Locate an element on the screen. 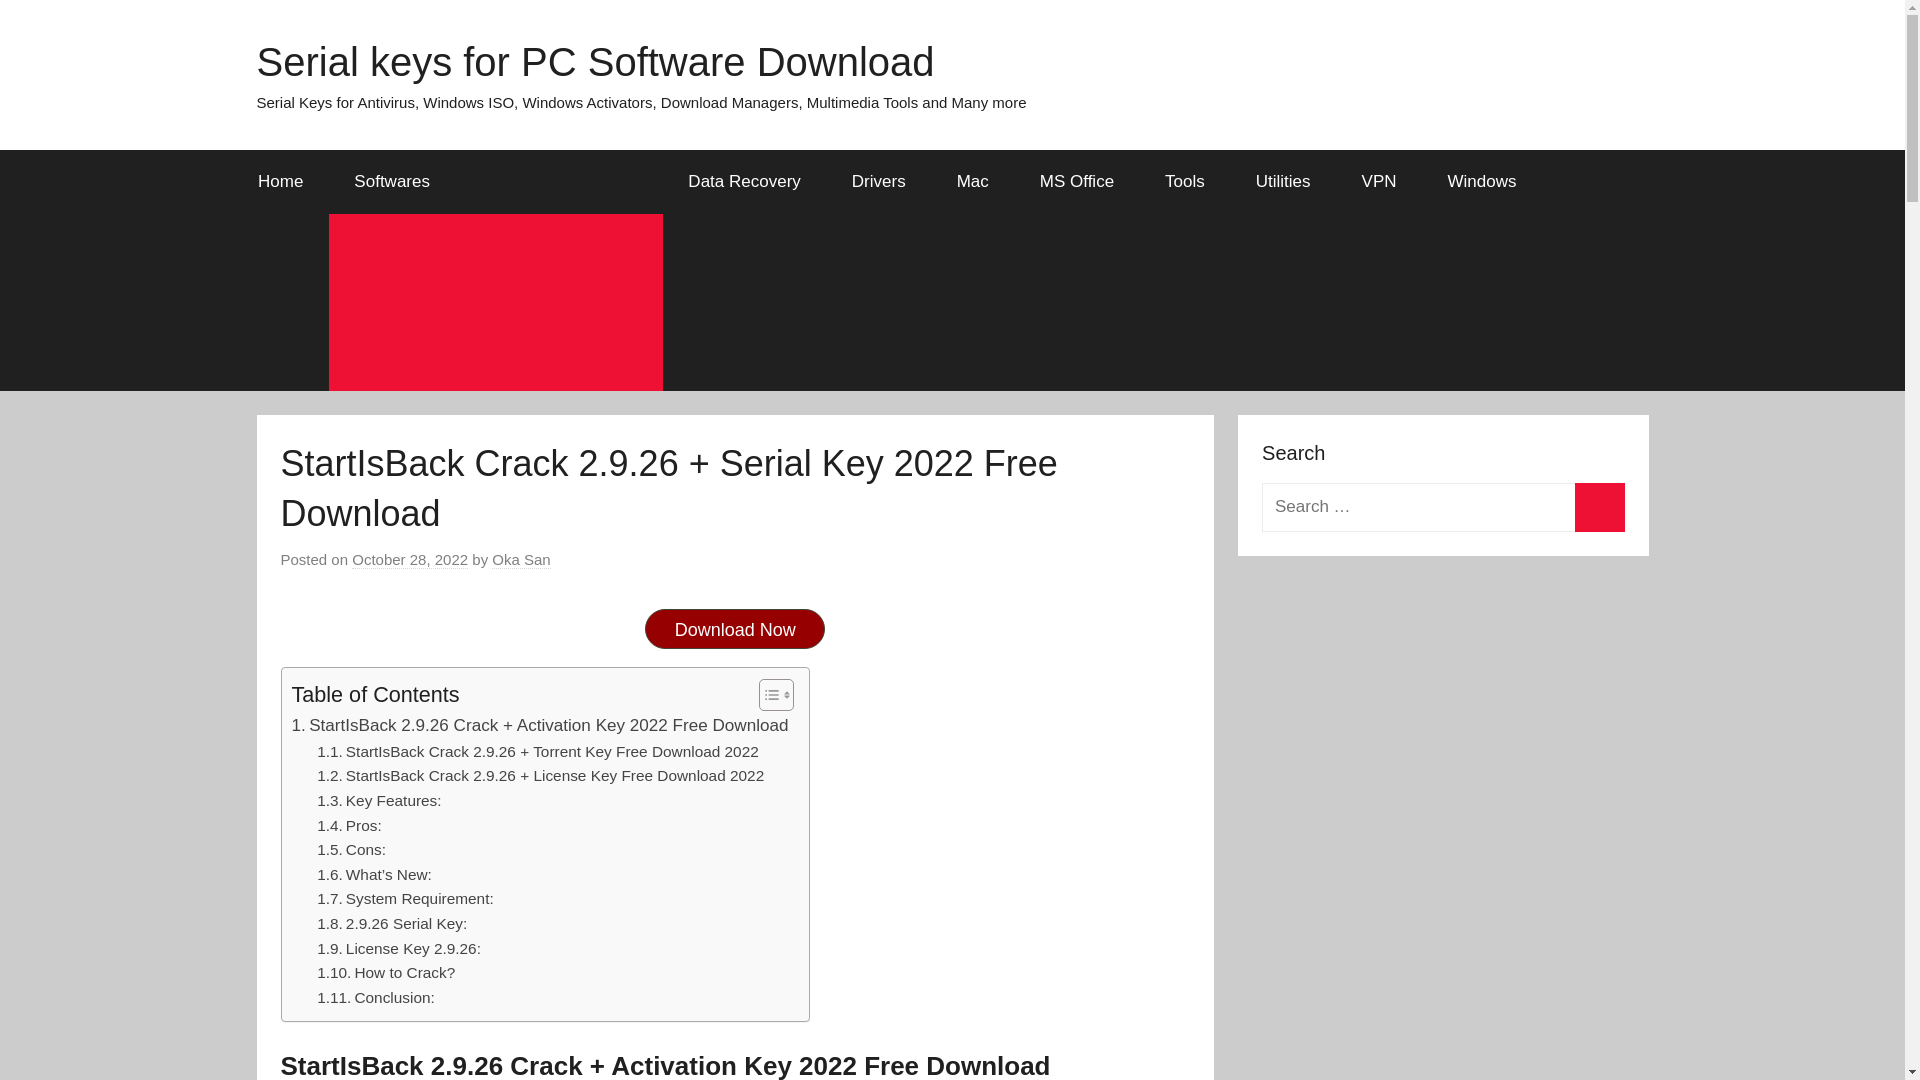 This screenshot has width=1920, height=1080. Key Features: is located at coordinates (378, 802).